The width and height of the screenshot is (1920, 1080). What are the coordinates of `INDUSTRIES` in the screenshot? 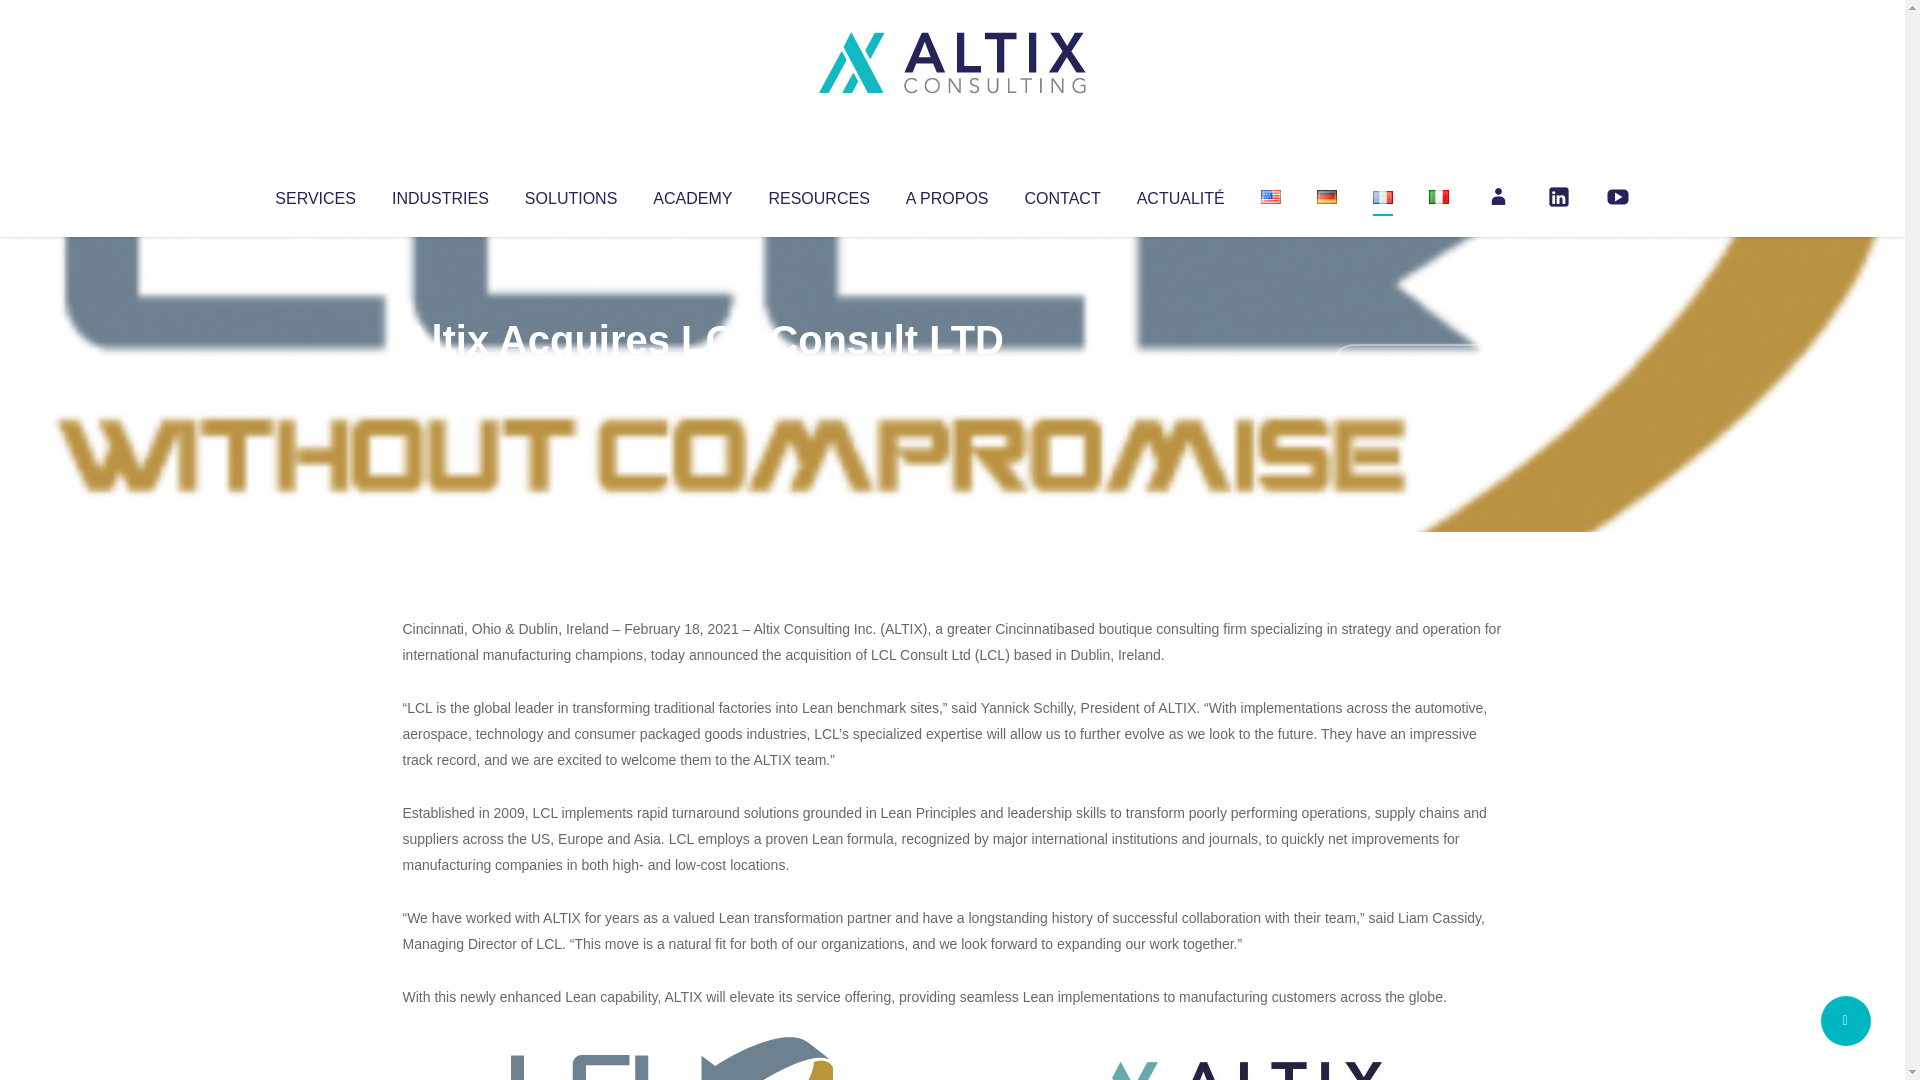 It's located at (440, 194).